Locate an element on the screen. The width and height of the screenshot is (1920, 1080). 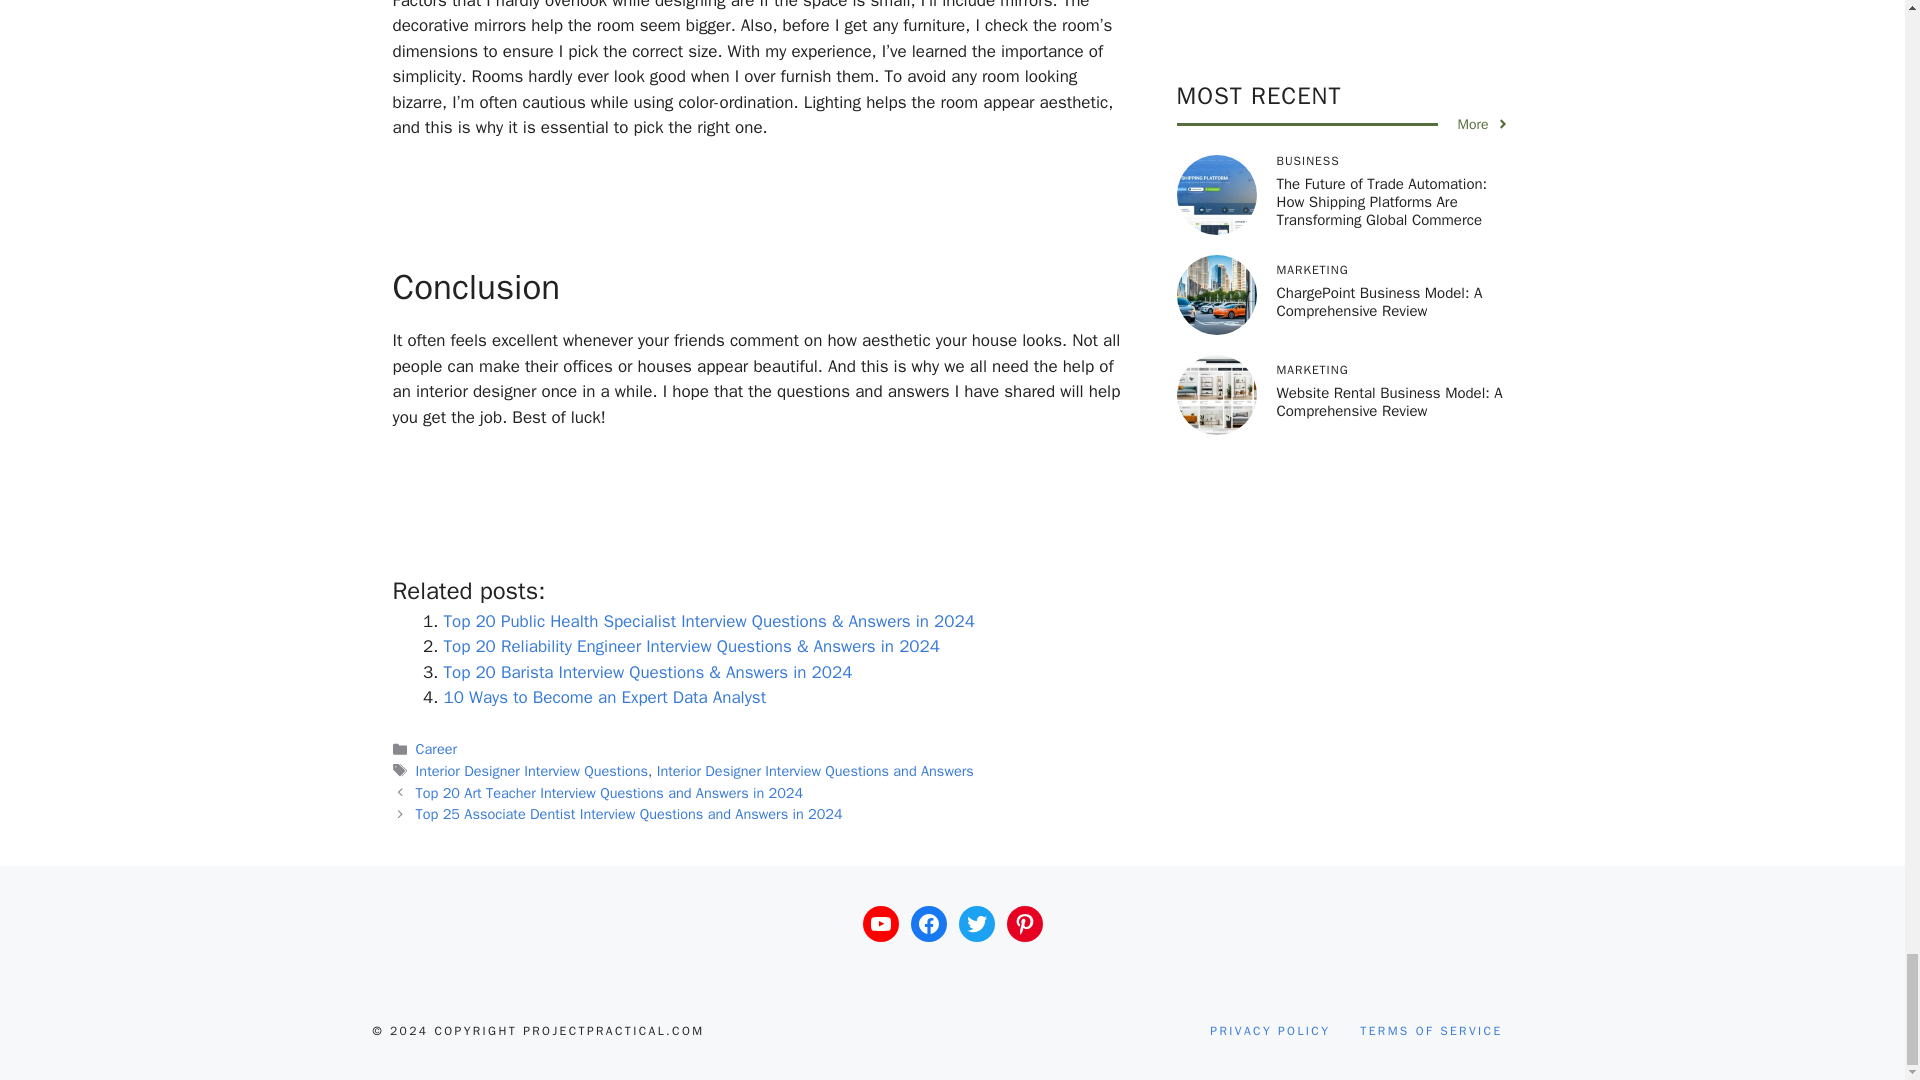
10 Ways to Become an Expert Data Analyst is located at coordinates (604, 697).